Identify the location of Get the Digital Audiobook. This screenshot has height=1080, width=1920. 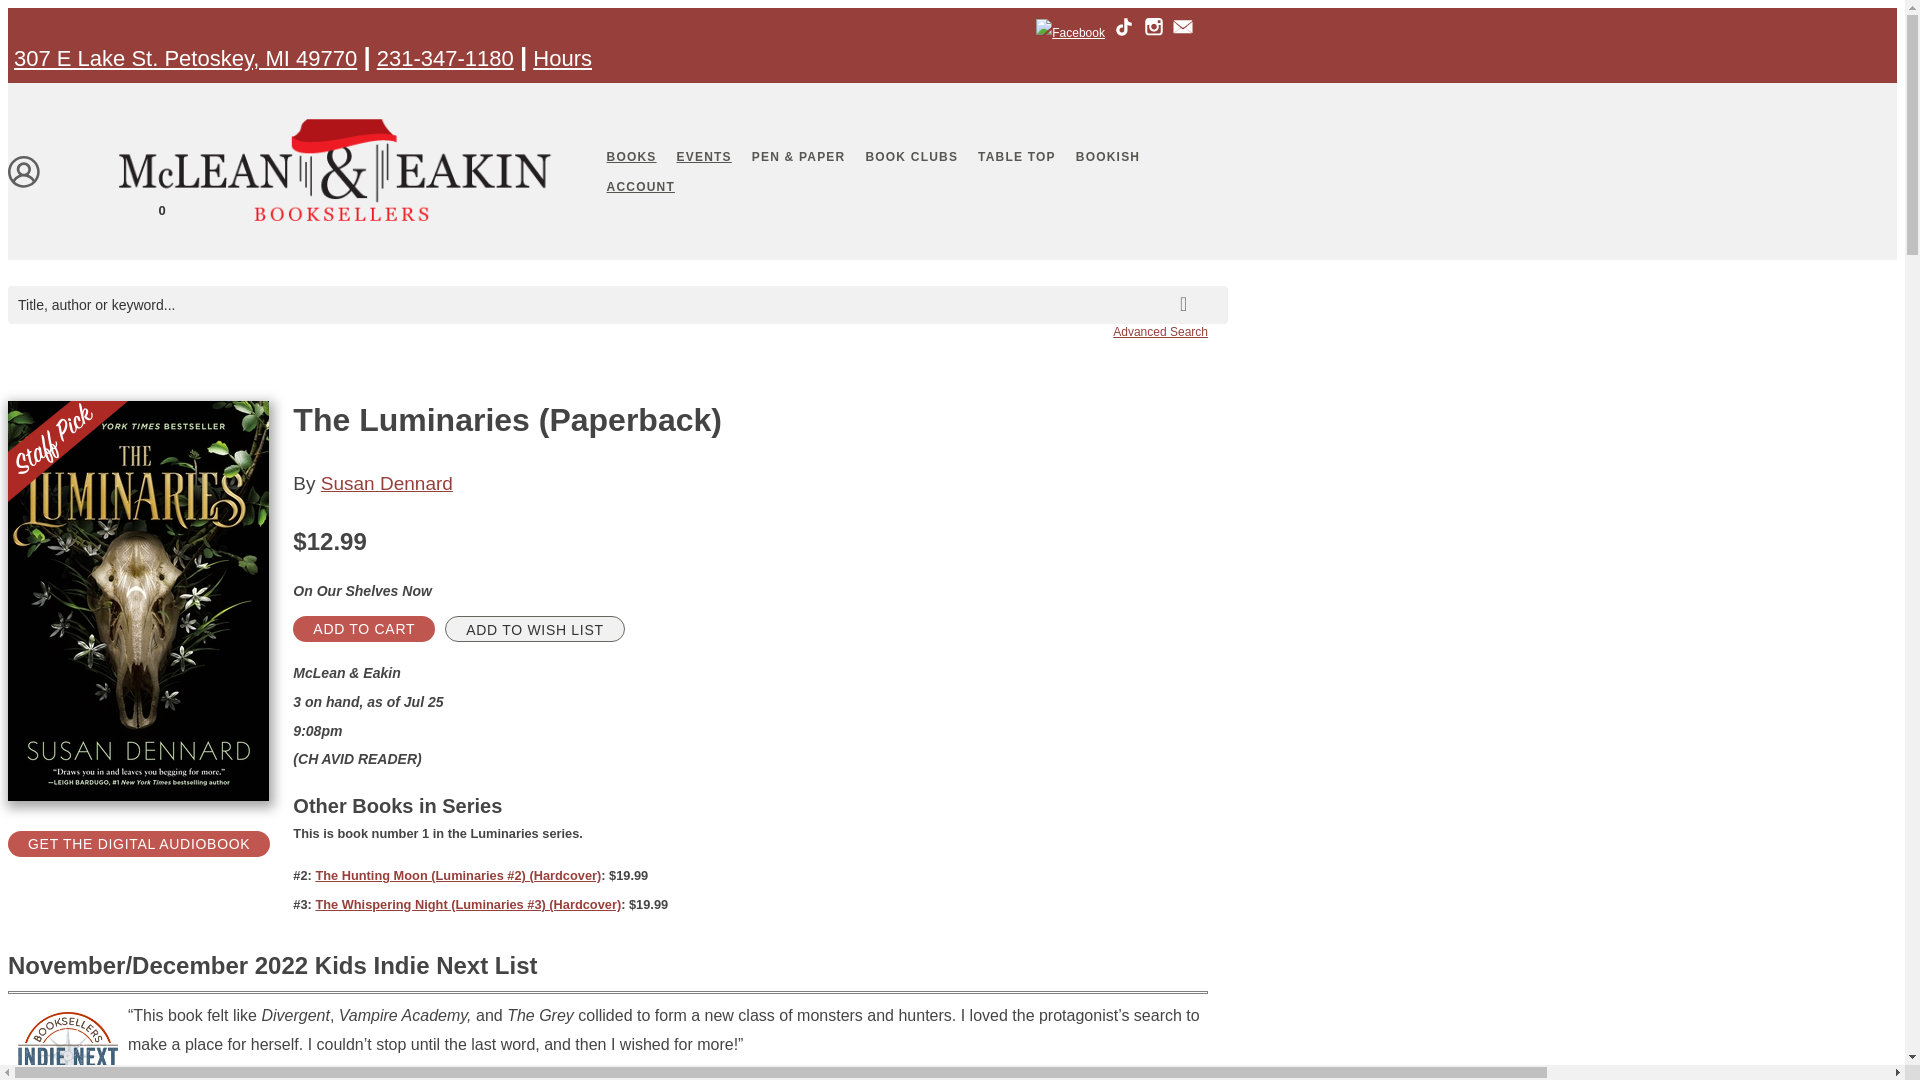
(138, 844).